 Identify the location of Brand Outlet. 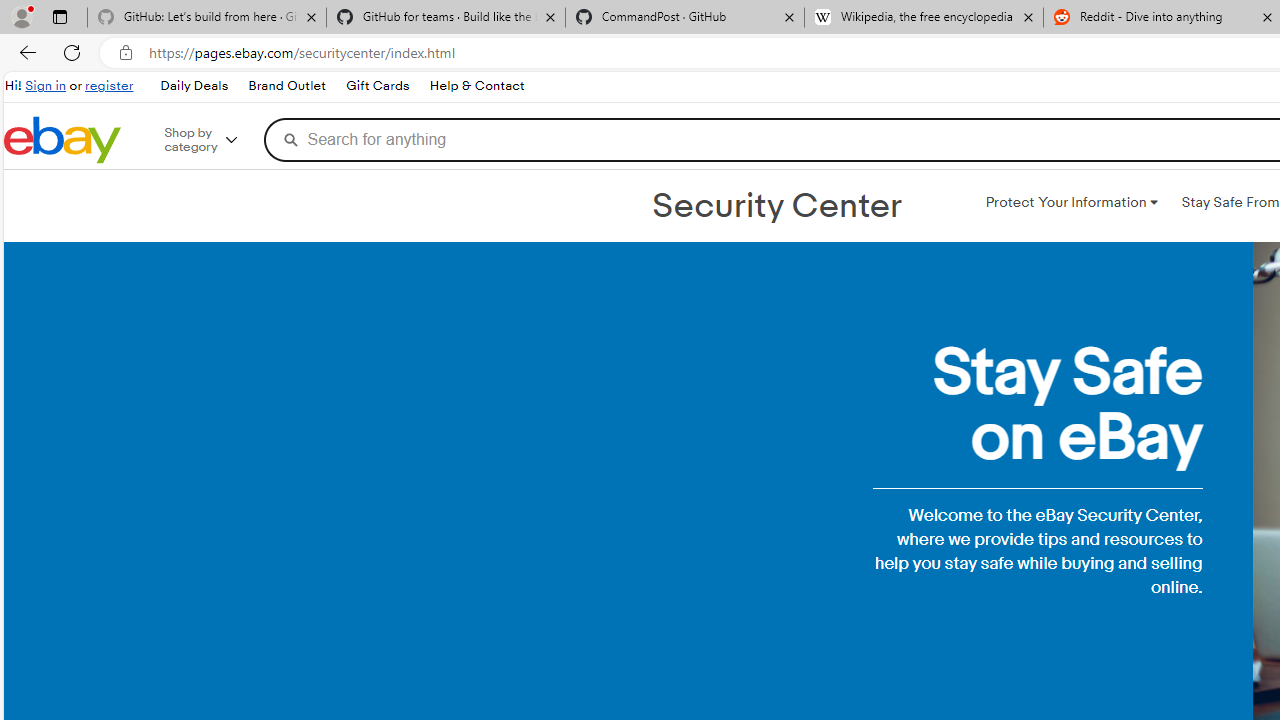
(287, 86).